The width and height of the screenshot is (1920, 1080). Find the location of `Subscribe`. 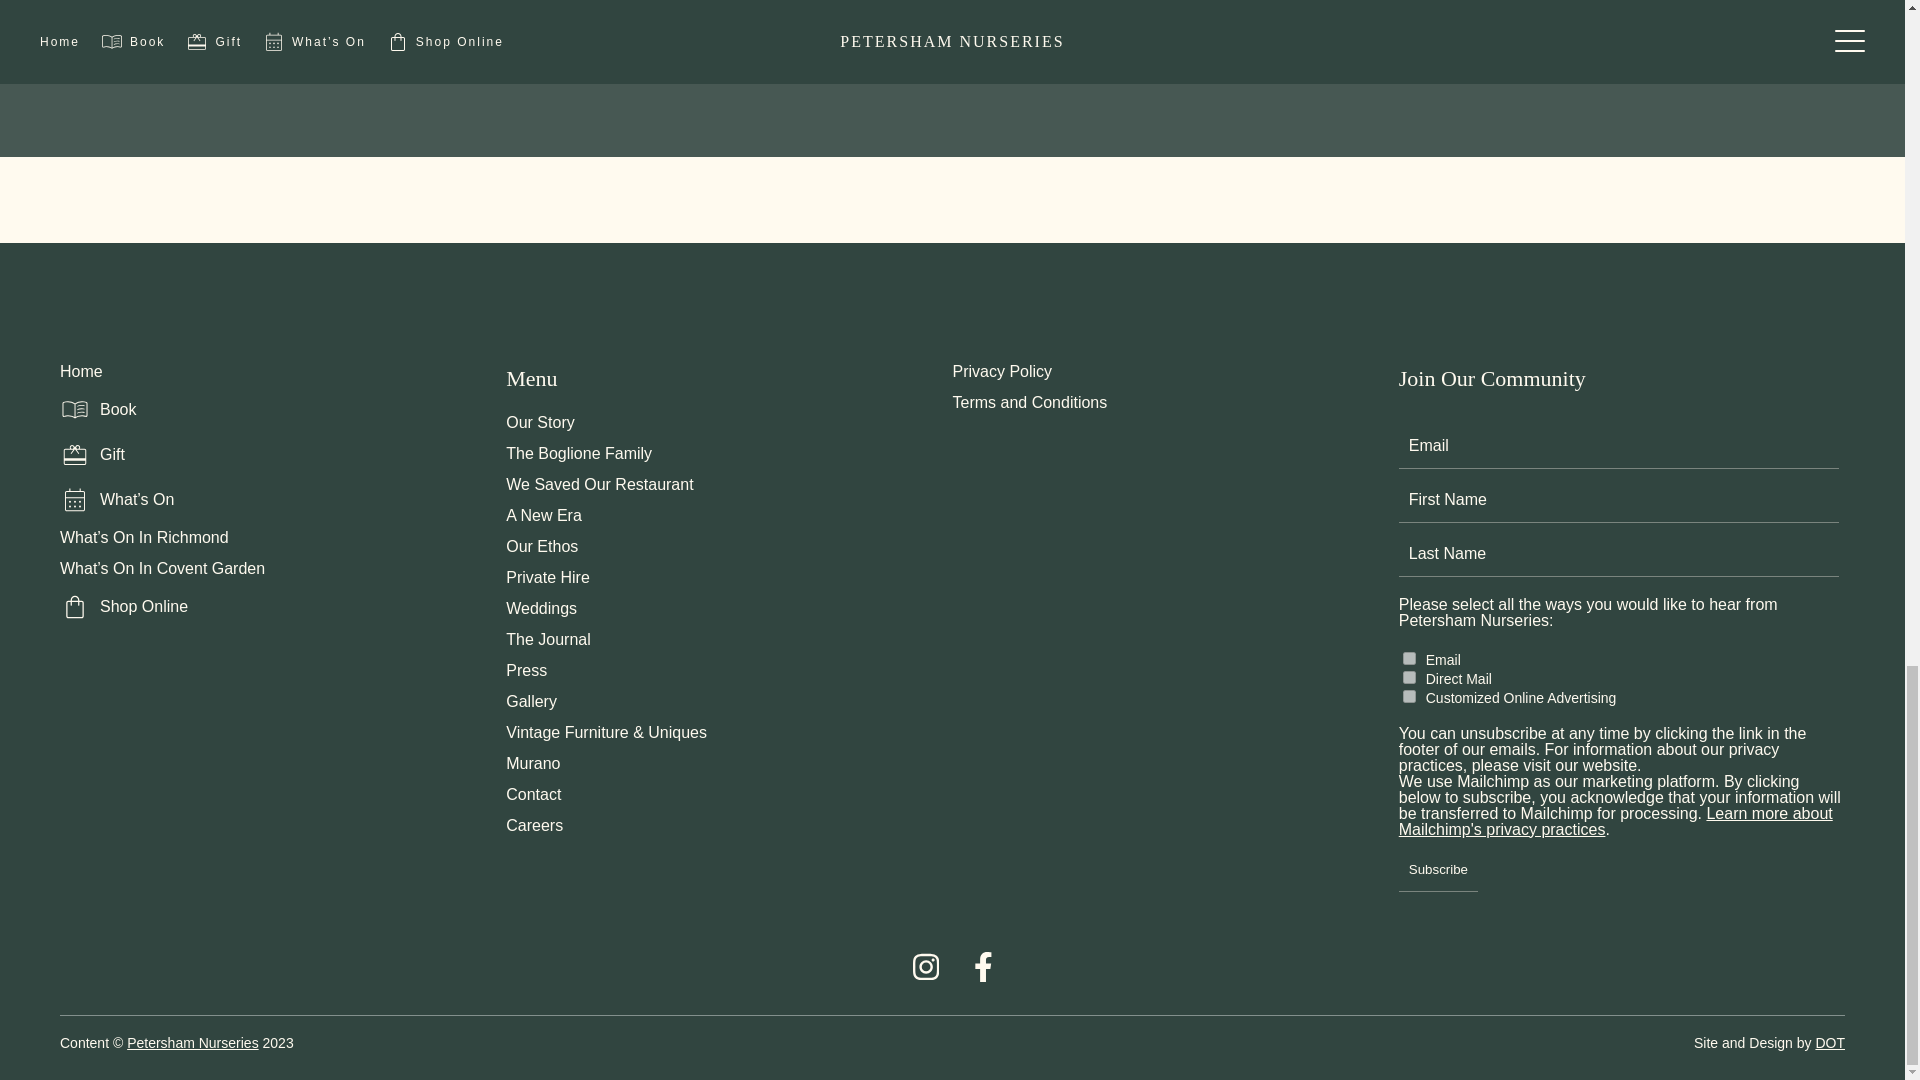

Subscribe is located at coordinates (1438, 865).